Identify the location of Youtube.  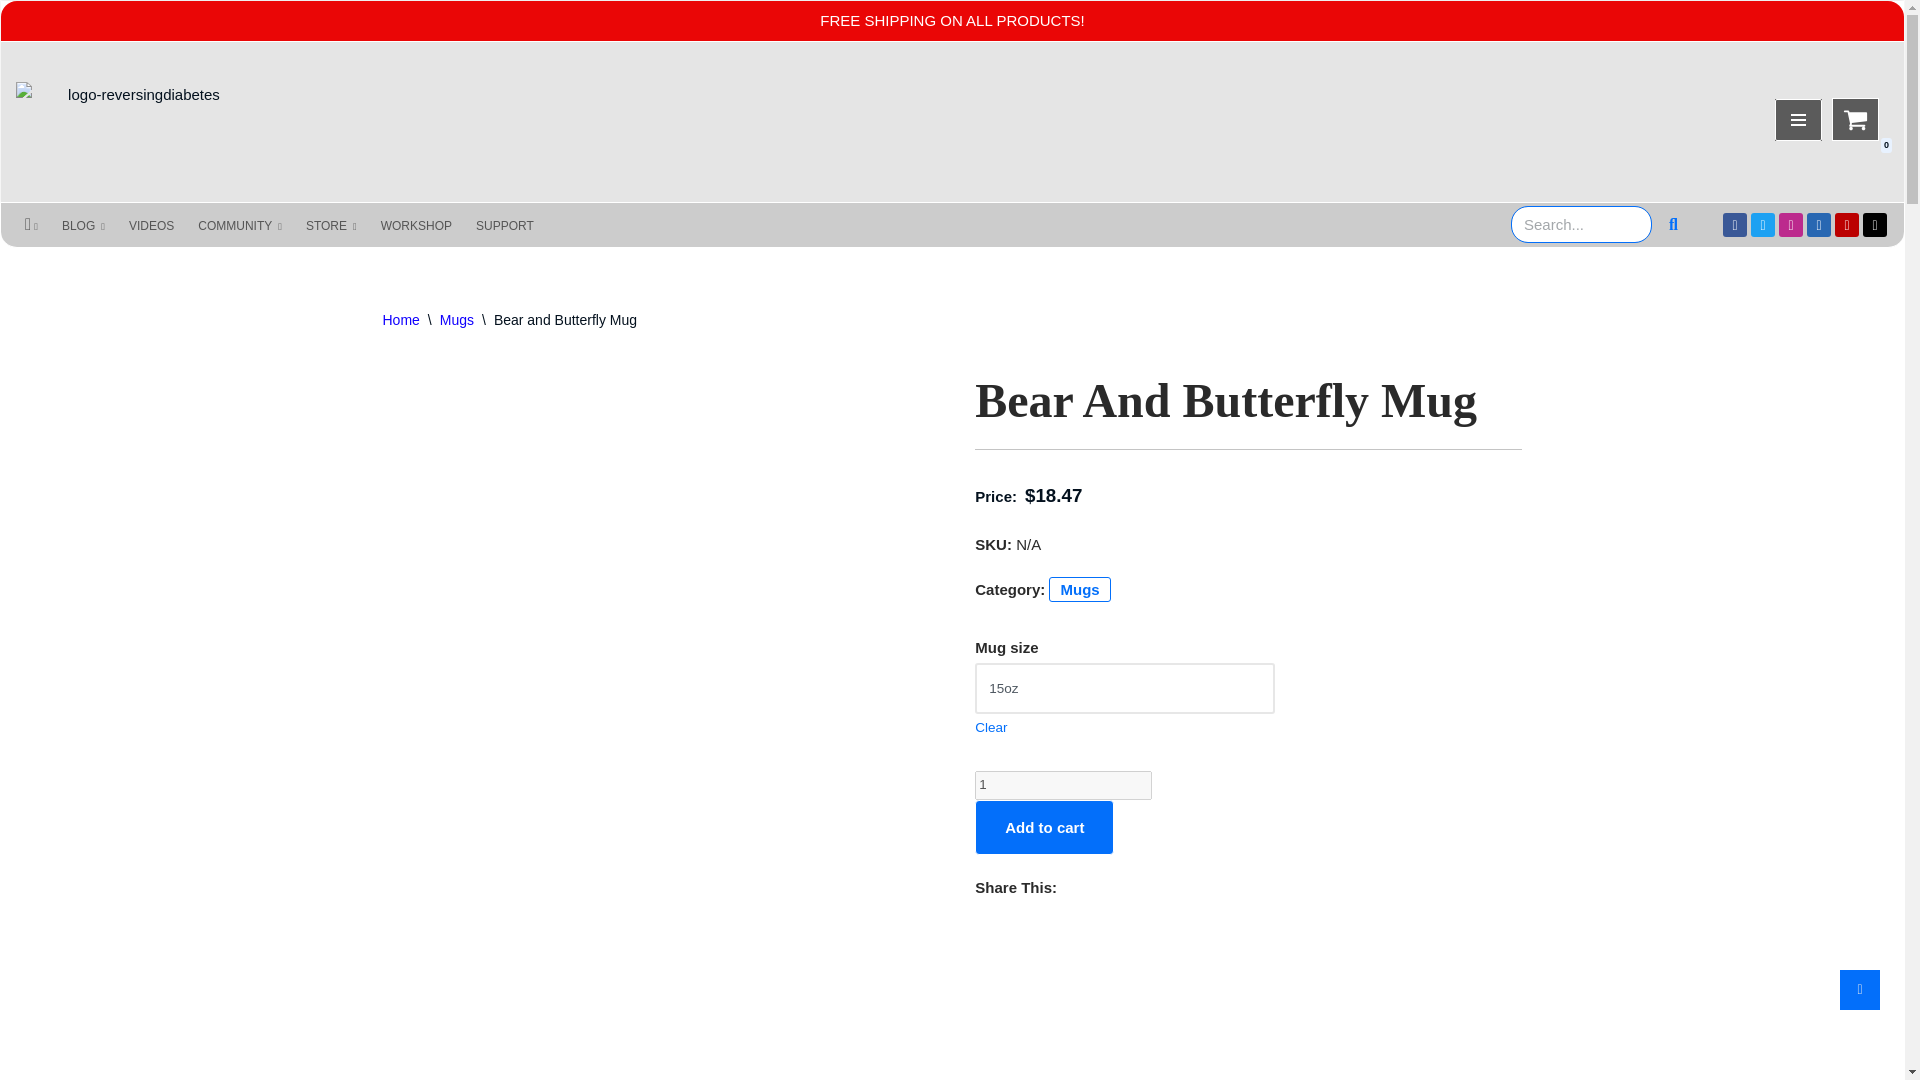
(1846, 224).